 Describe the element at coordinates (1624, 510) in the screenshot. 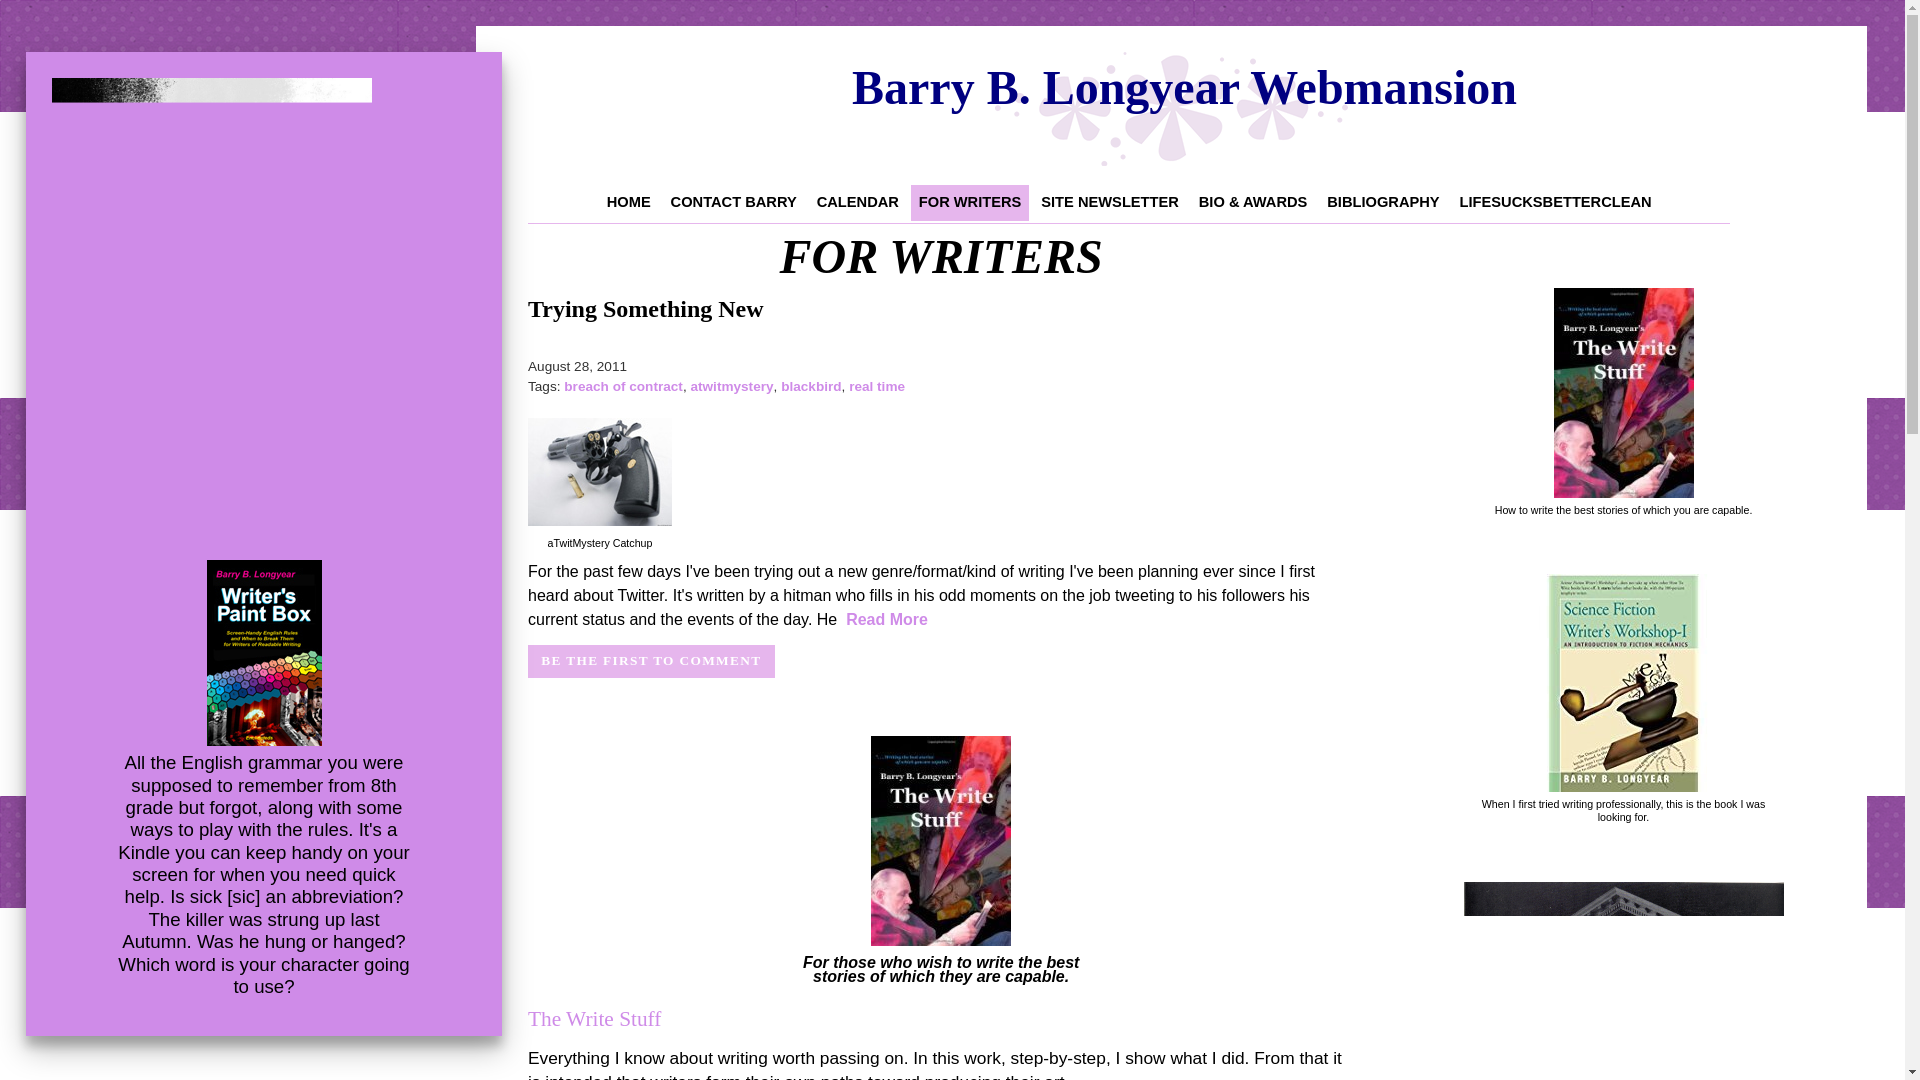

I see `How to write the best stories of which you are capable.` at that location.